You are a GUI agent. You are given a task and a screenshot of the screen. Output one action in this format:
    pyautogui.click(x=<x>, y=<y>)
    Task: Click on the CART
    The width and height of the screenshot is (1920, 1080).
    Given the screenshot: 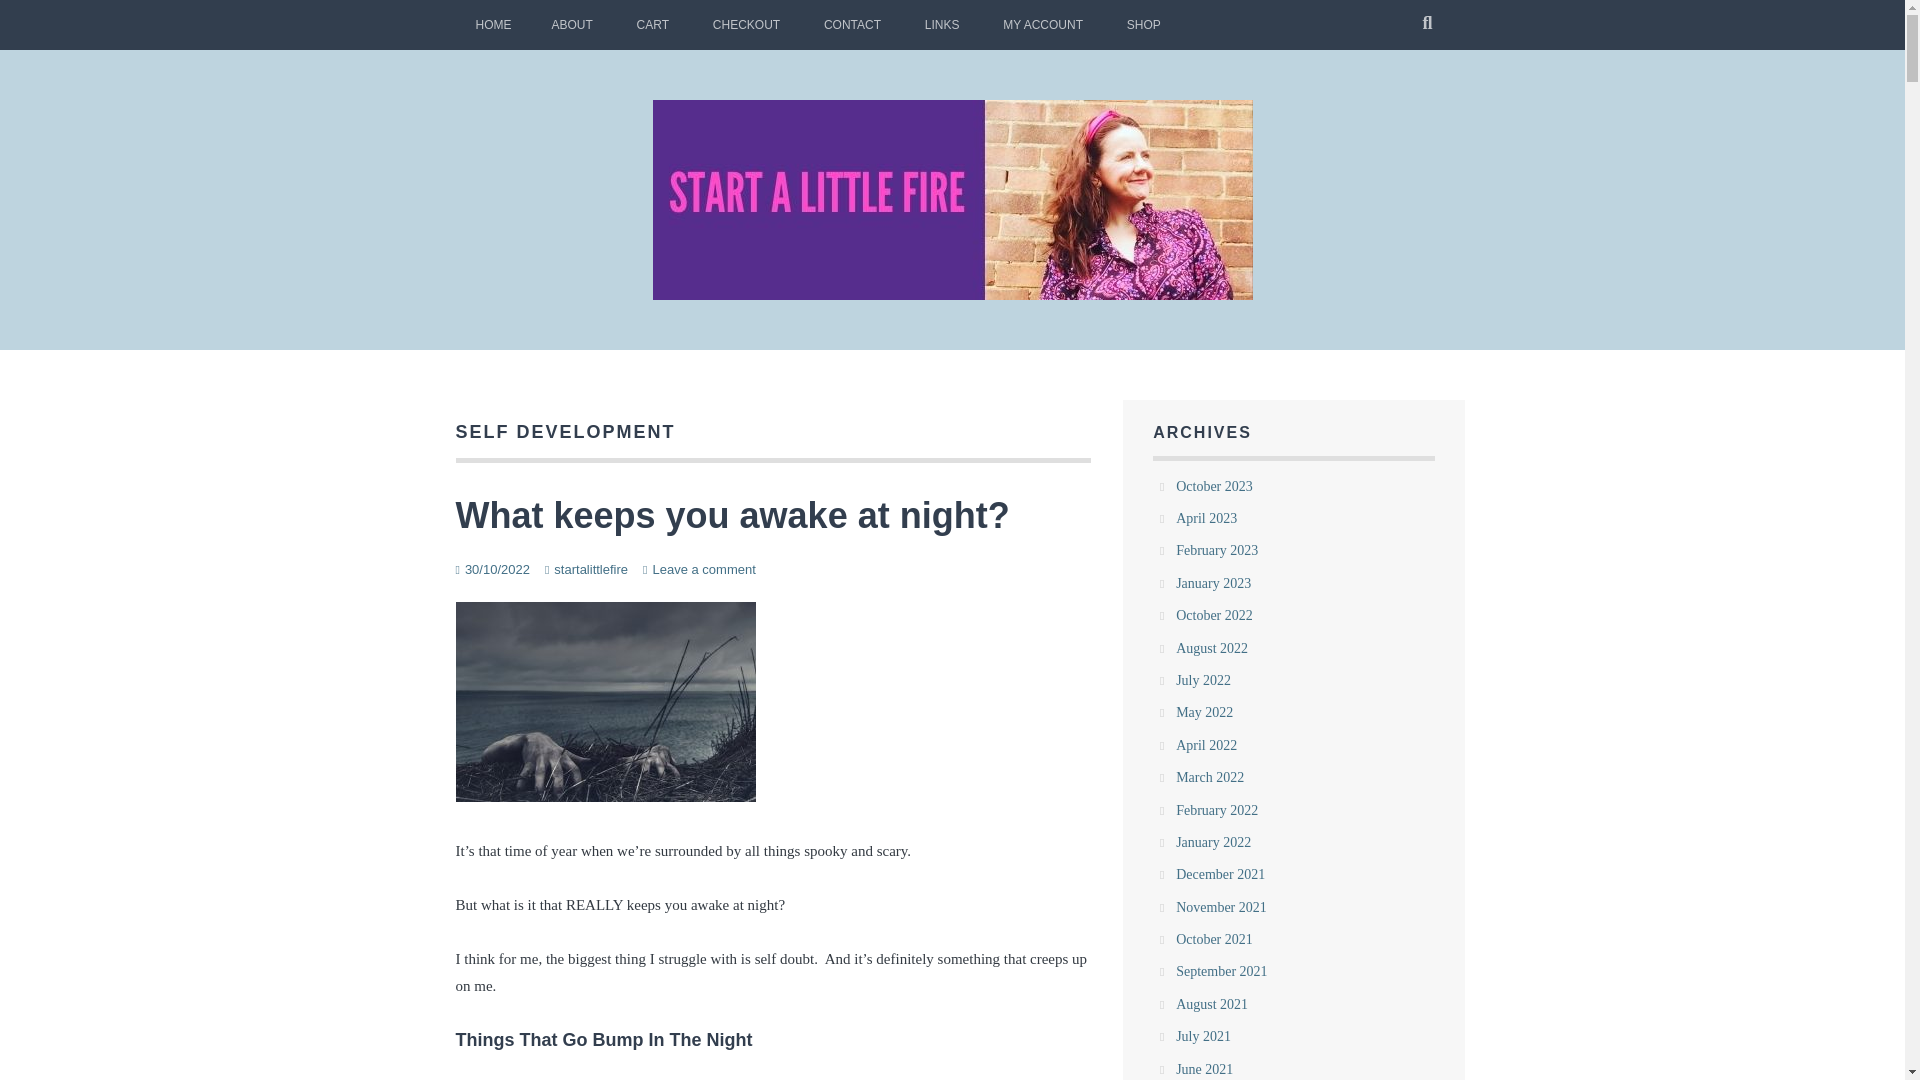 What is the action you would take?
    pyautogui.click(x=652, y=24)
    